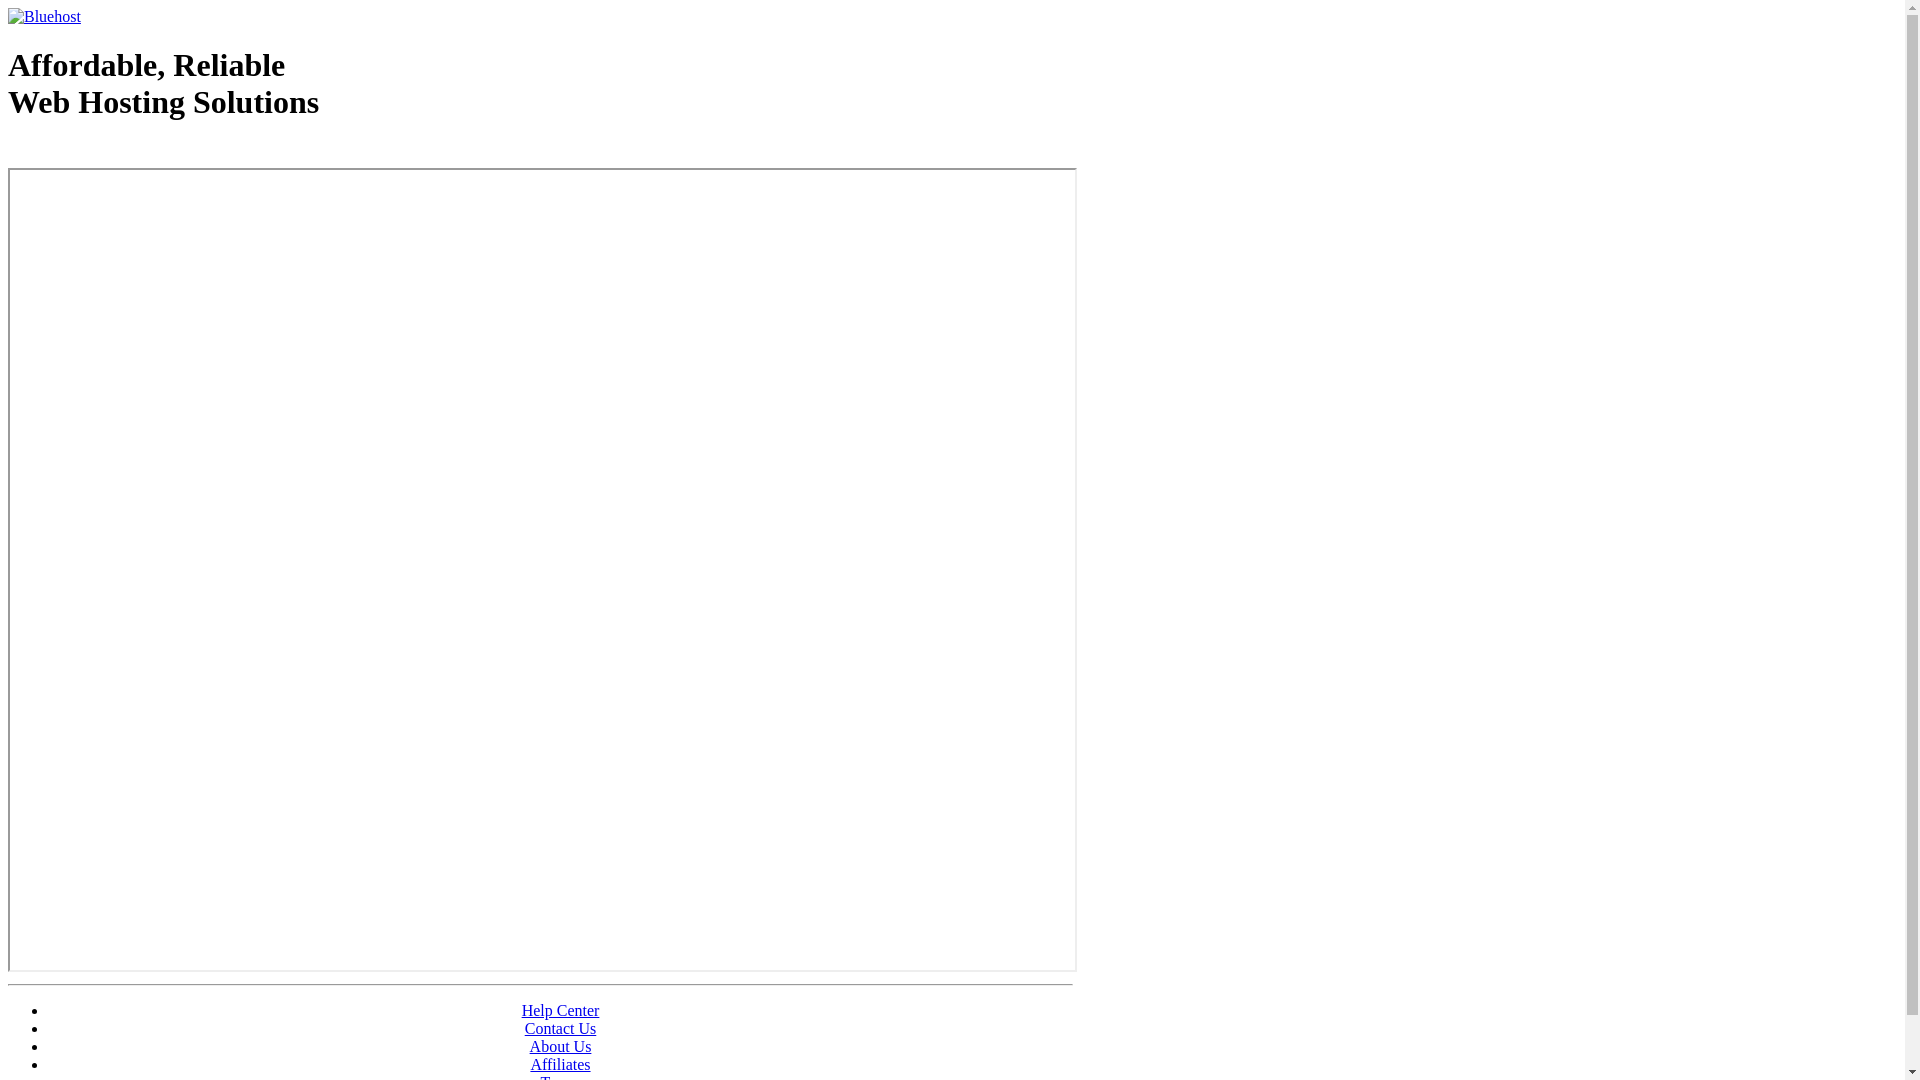 Image resolution: width=1920 pixels, height=1080 pixels. I want to click on Affiliates, so click(560, 1064).